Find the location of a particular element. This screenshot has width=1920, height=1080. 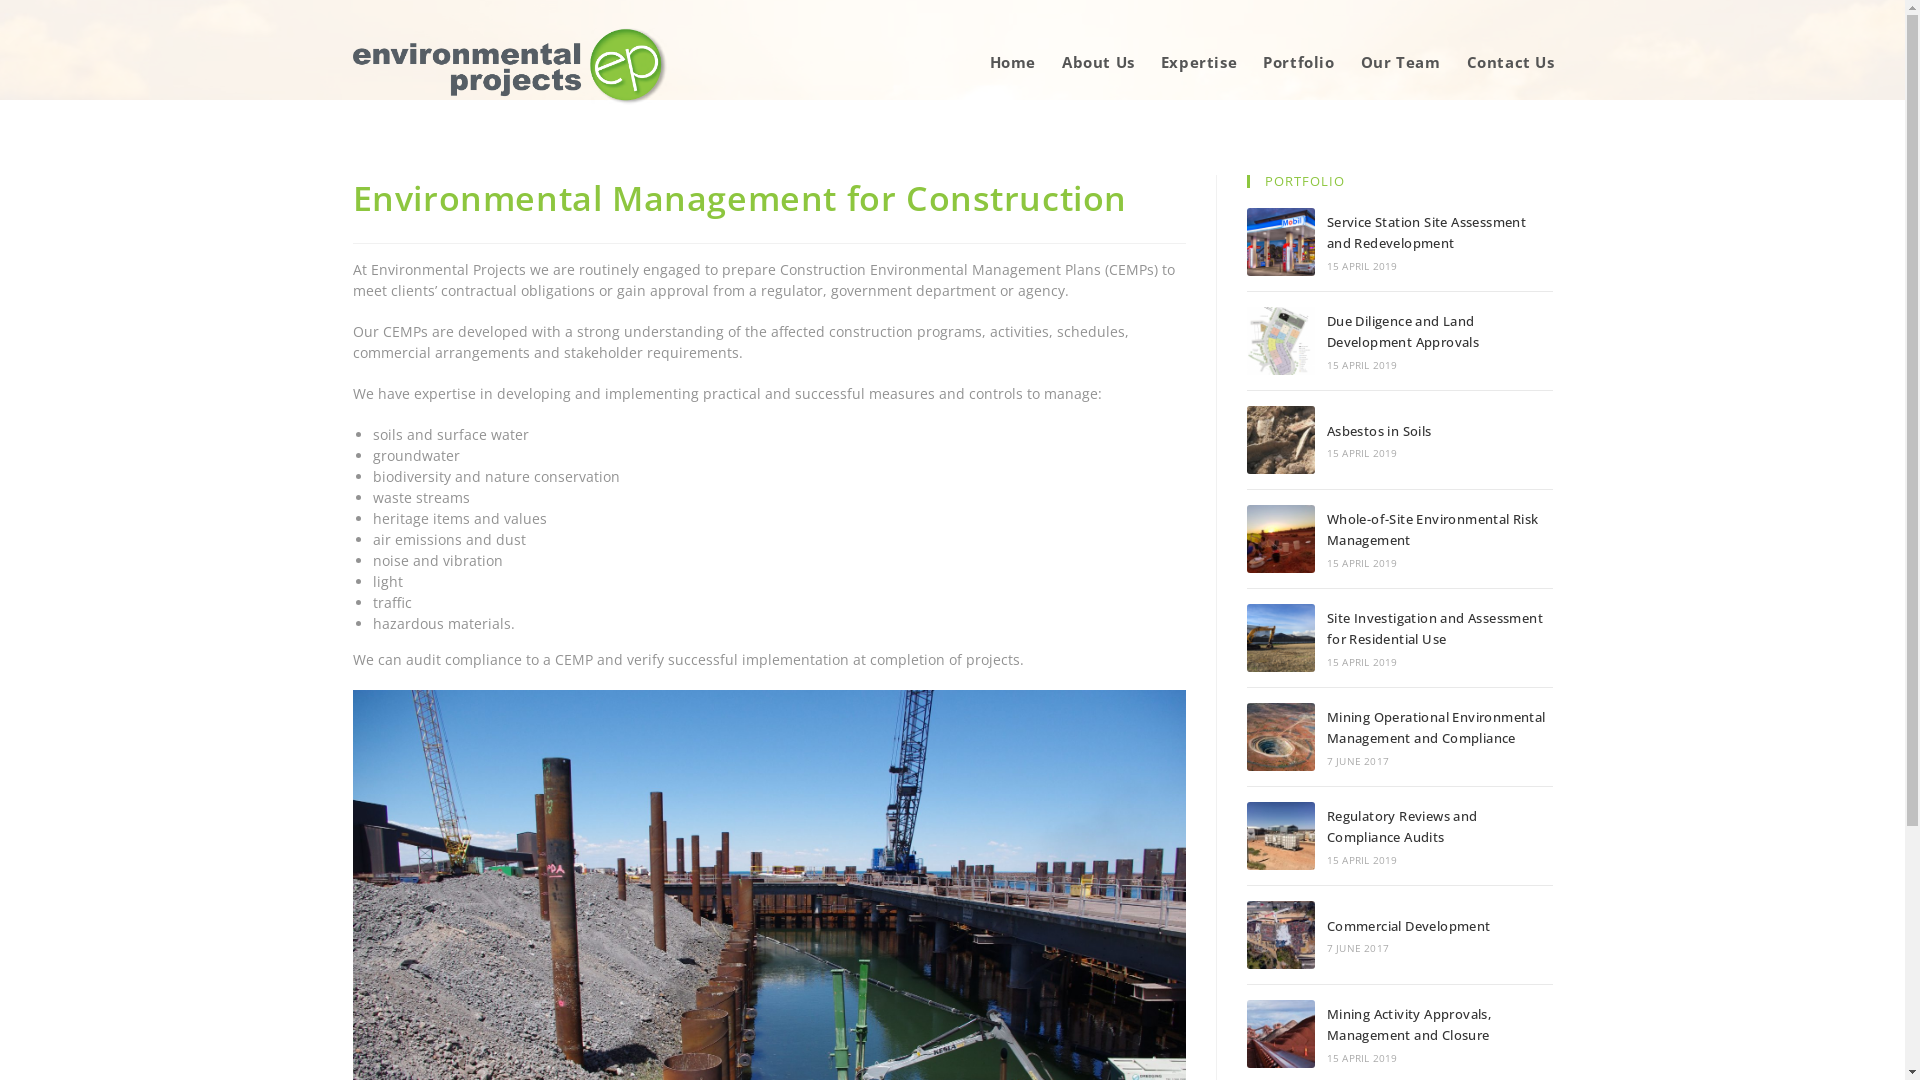

Mining Operational Environmental Management and Compliance is located at coordinates (1280, 737).